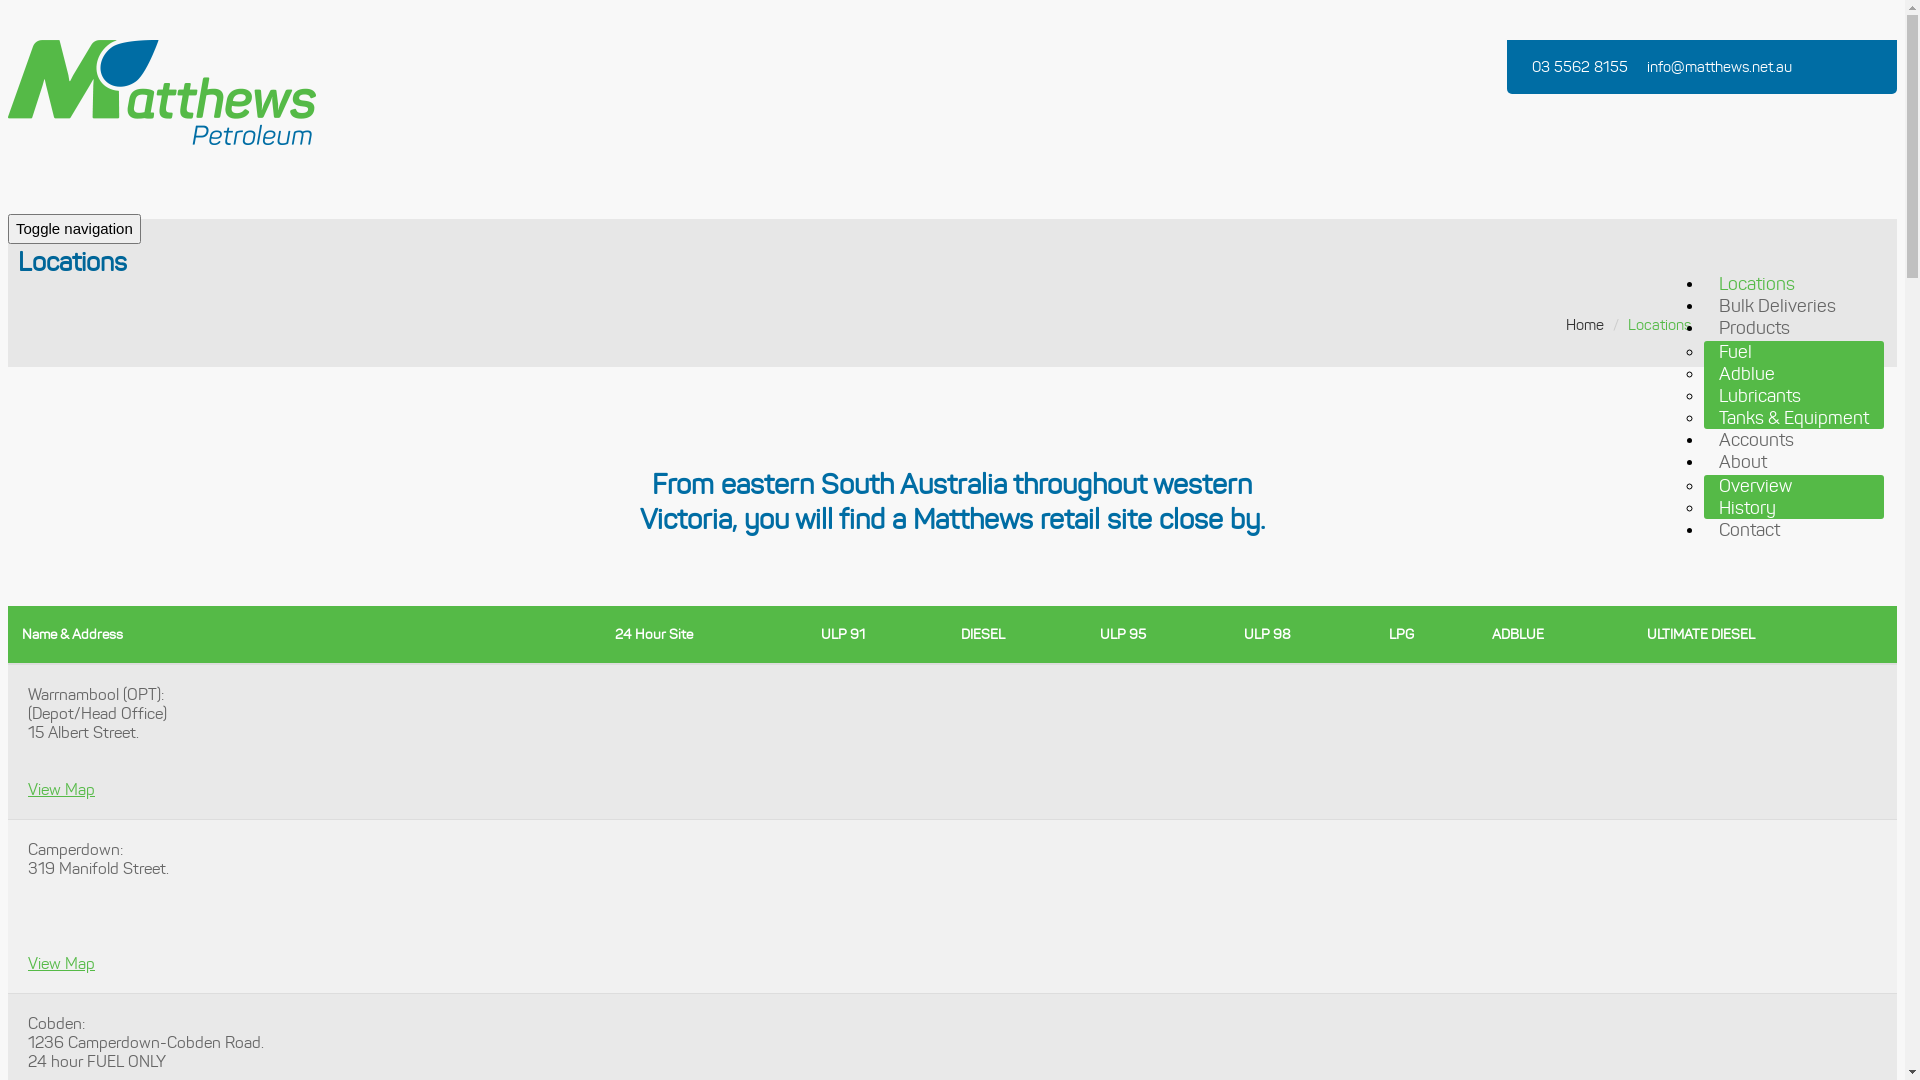 Image resolution: width=1920 pixels, height=1080 pixels. What do you see at coordinates (1743, 462) in the screenshot?
I see `About` at bounding box center [1743, 462].